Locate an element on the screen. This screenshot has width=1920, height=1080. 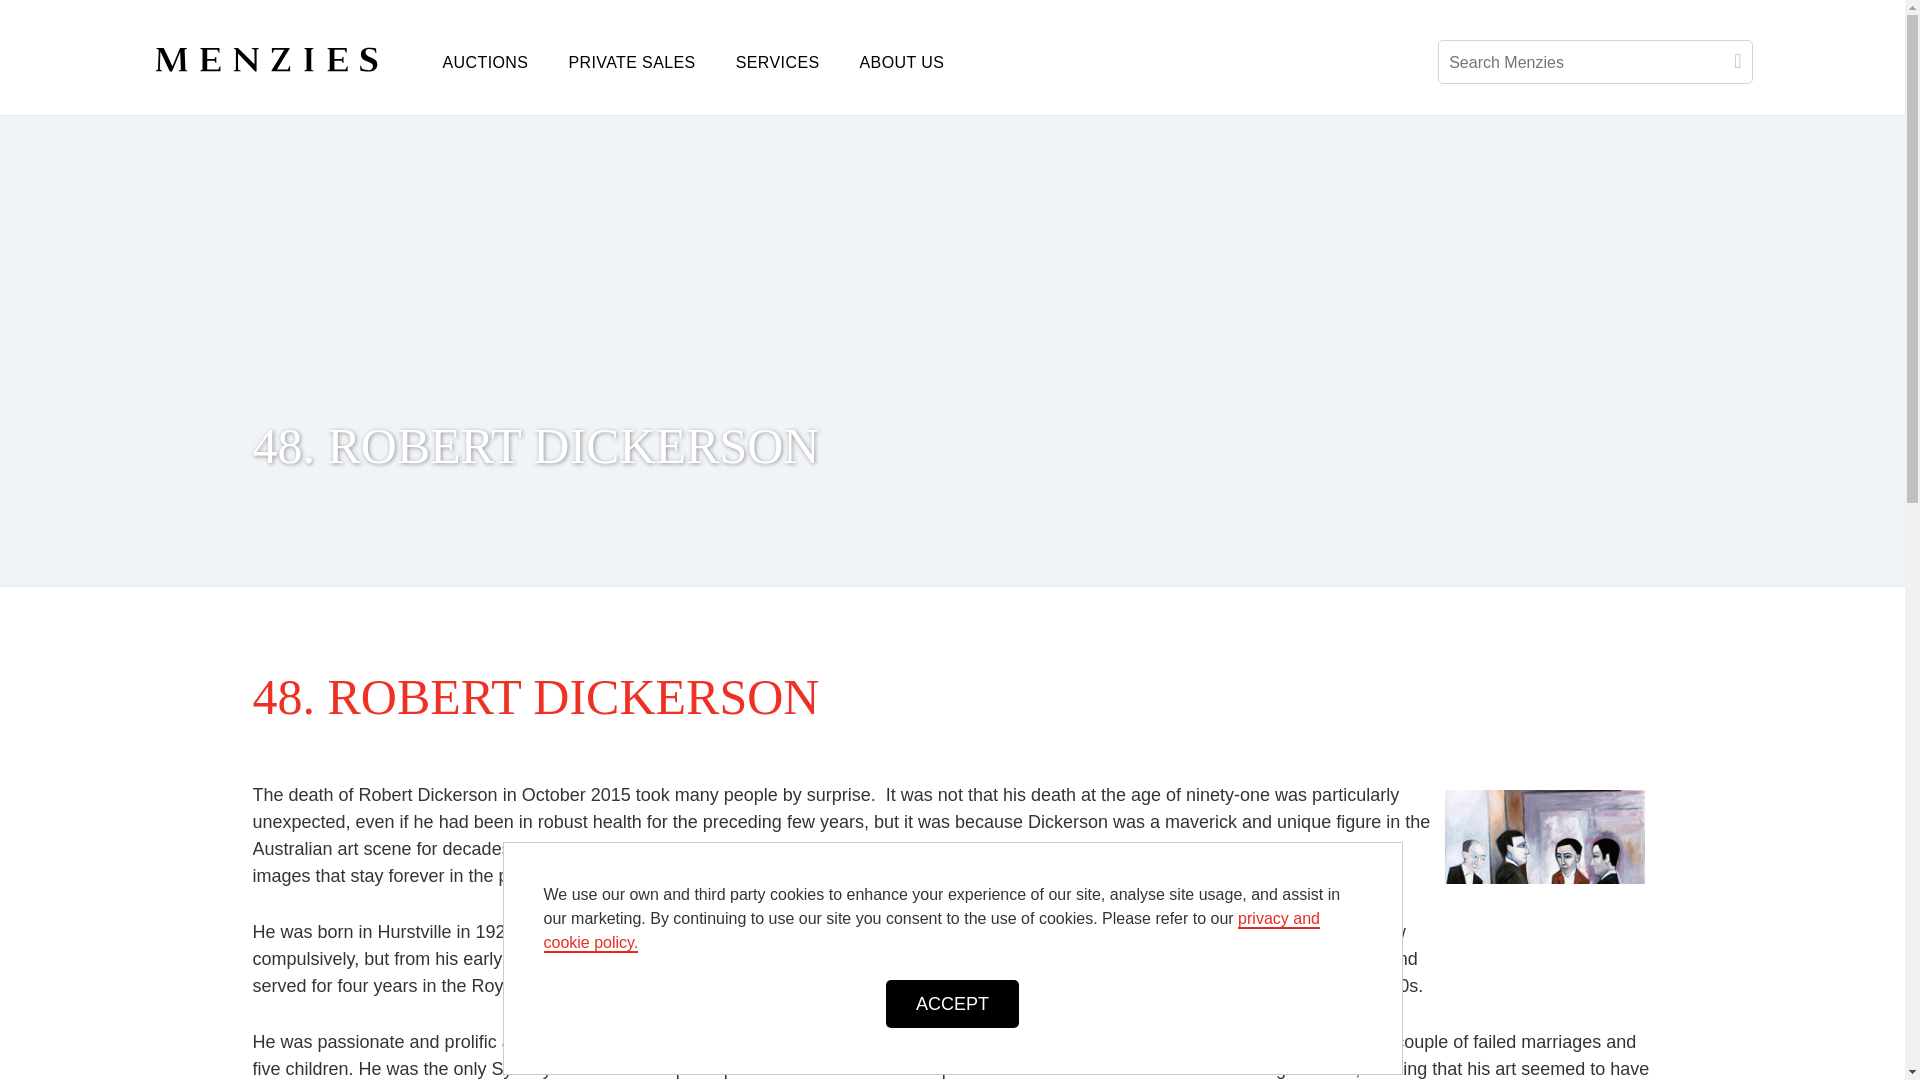
Menzies Art Brands is located at coordinates (286, 56).